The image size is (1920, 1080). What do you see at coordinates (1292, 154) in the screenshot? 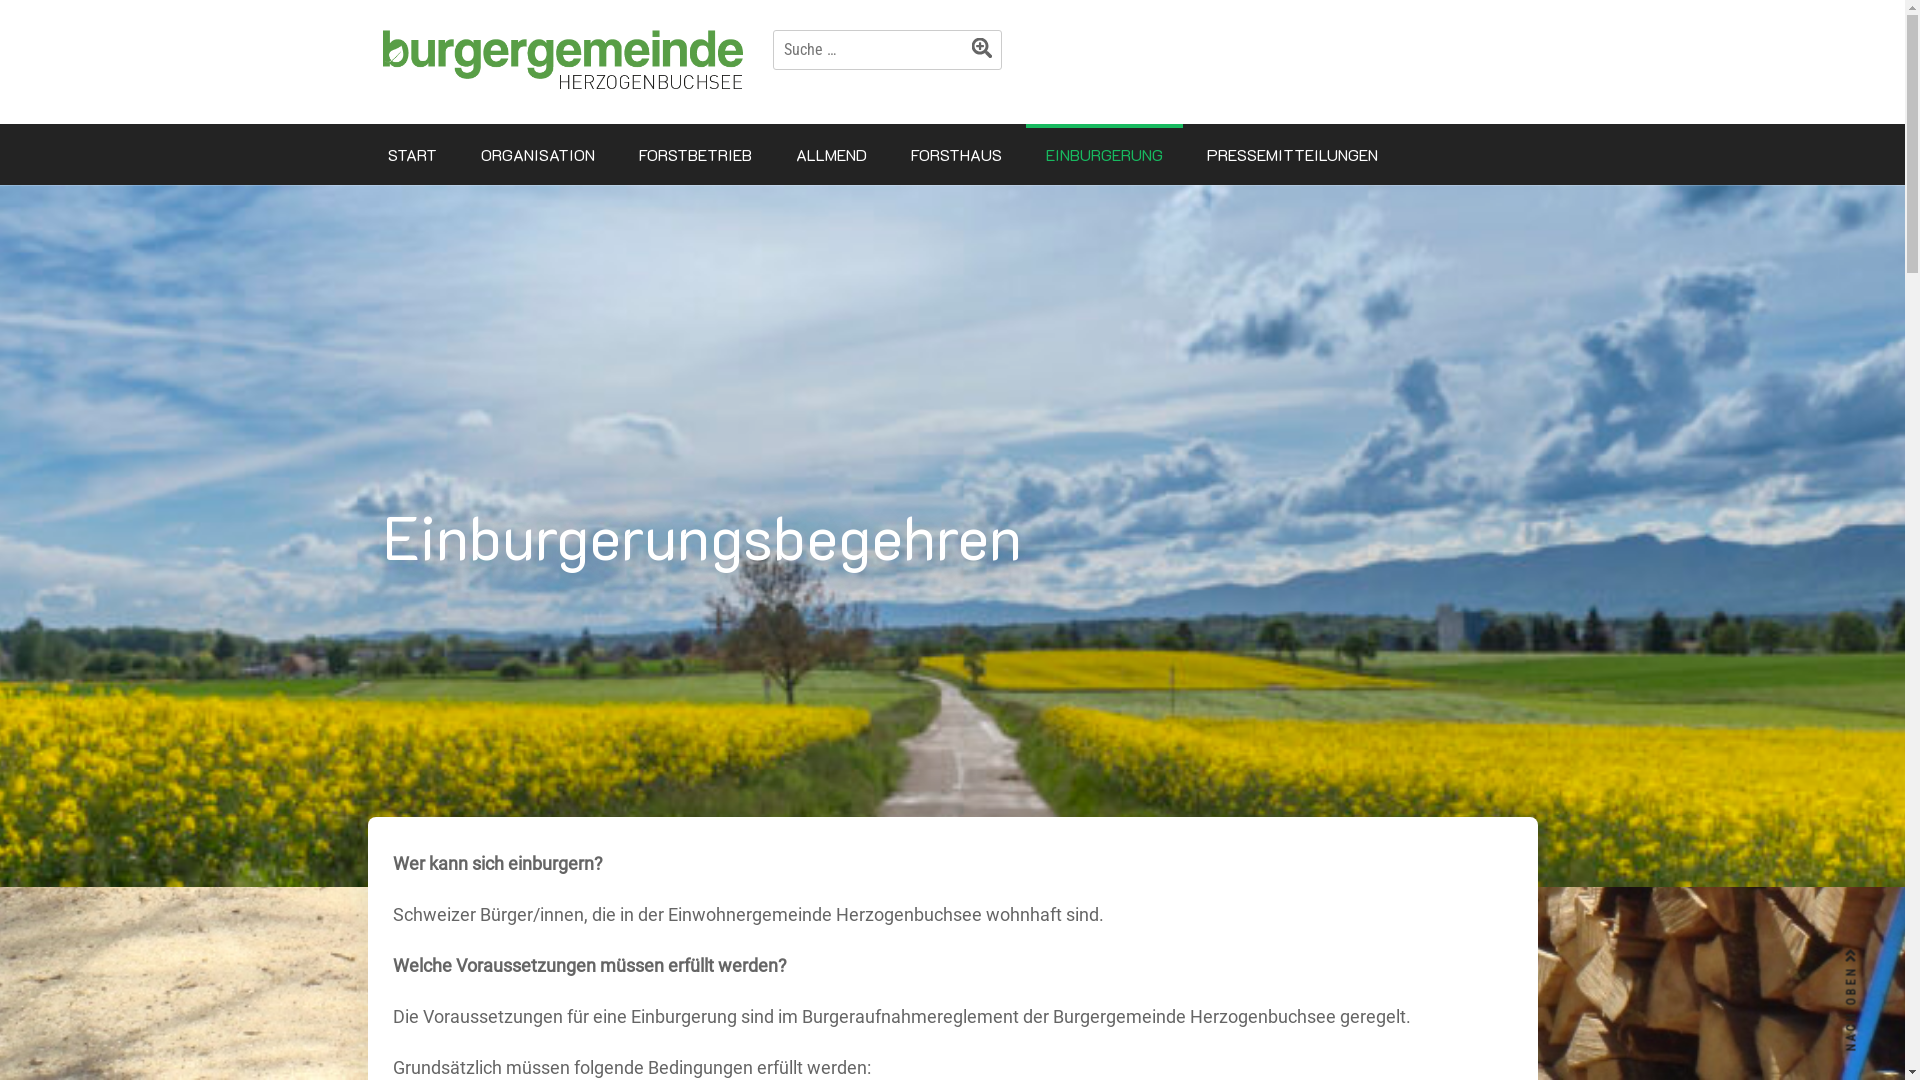
I see `PRESSEMITTEILUNGEN` at bounding box center [1292, 154].